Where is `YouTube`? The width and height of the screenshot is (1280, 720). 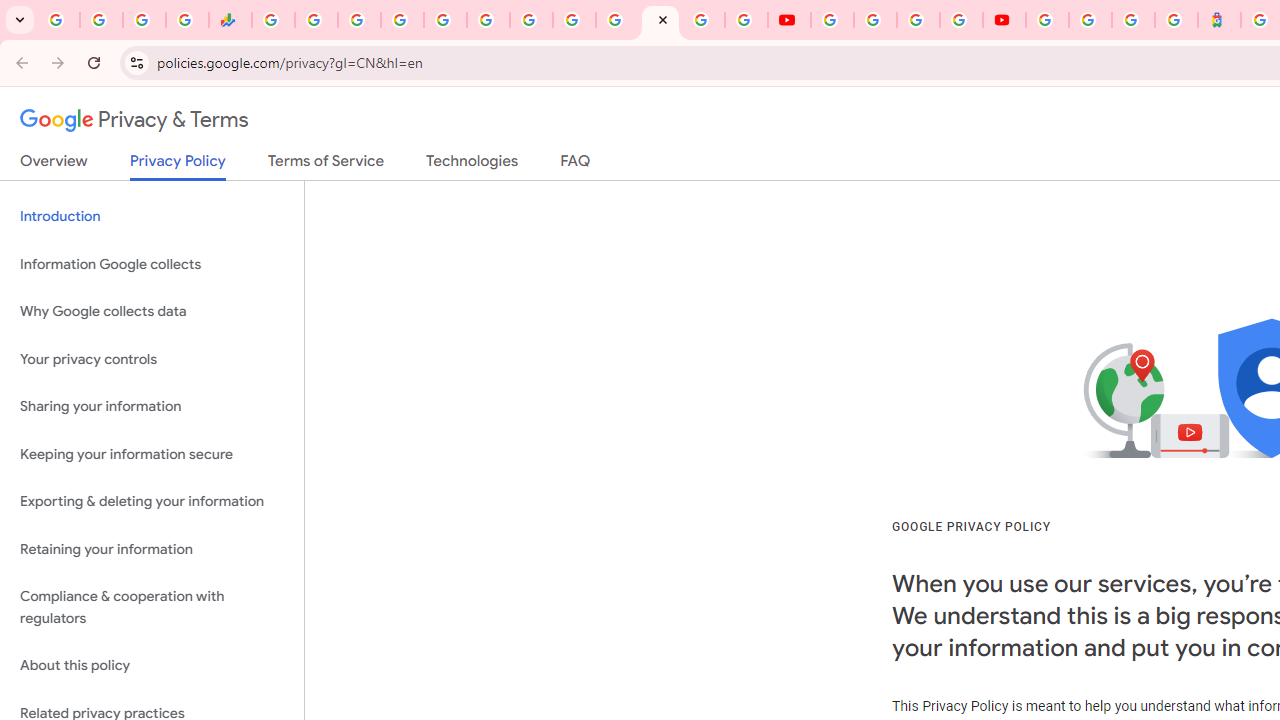 YouTube is located at coordinates (574, 20).